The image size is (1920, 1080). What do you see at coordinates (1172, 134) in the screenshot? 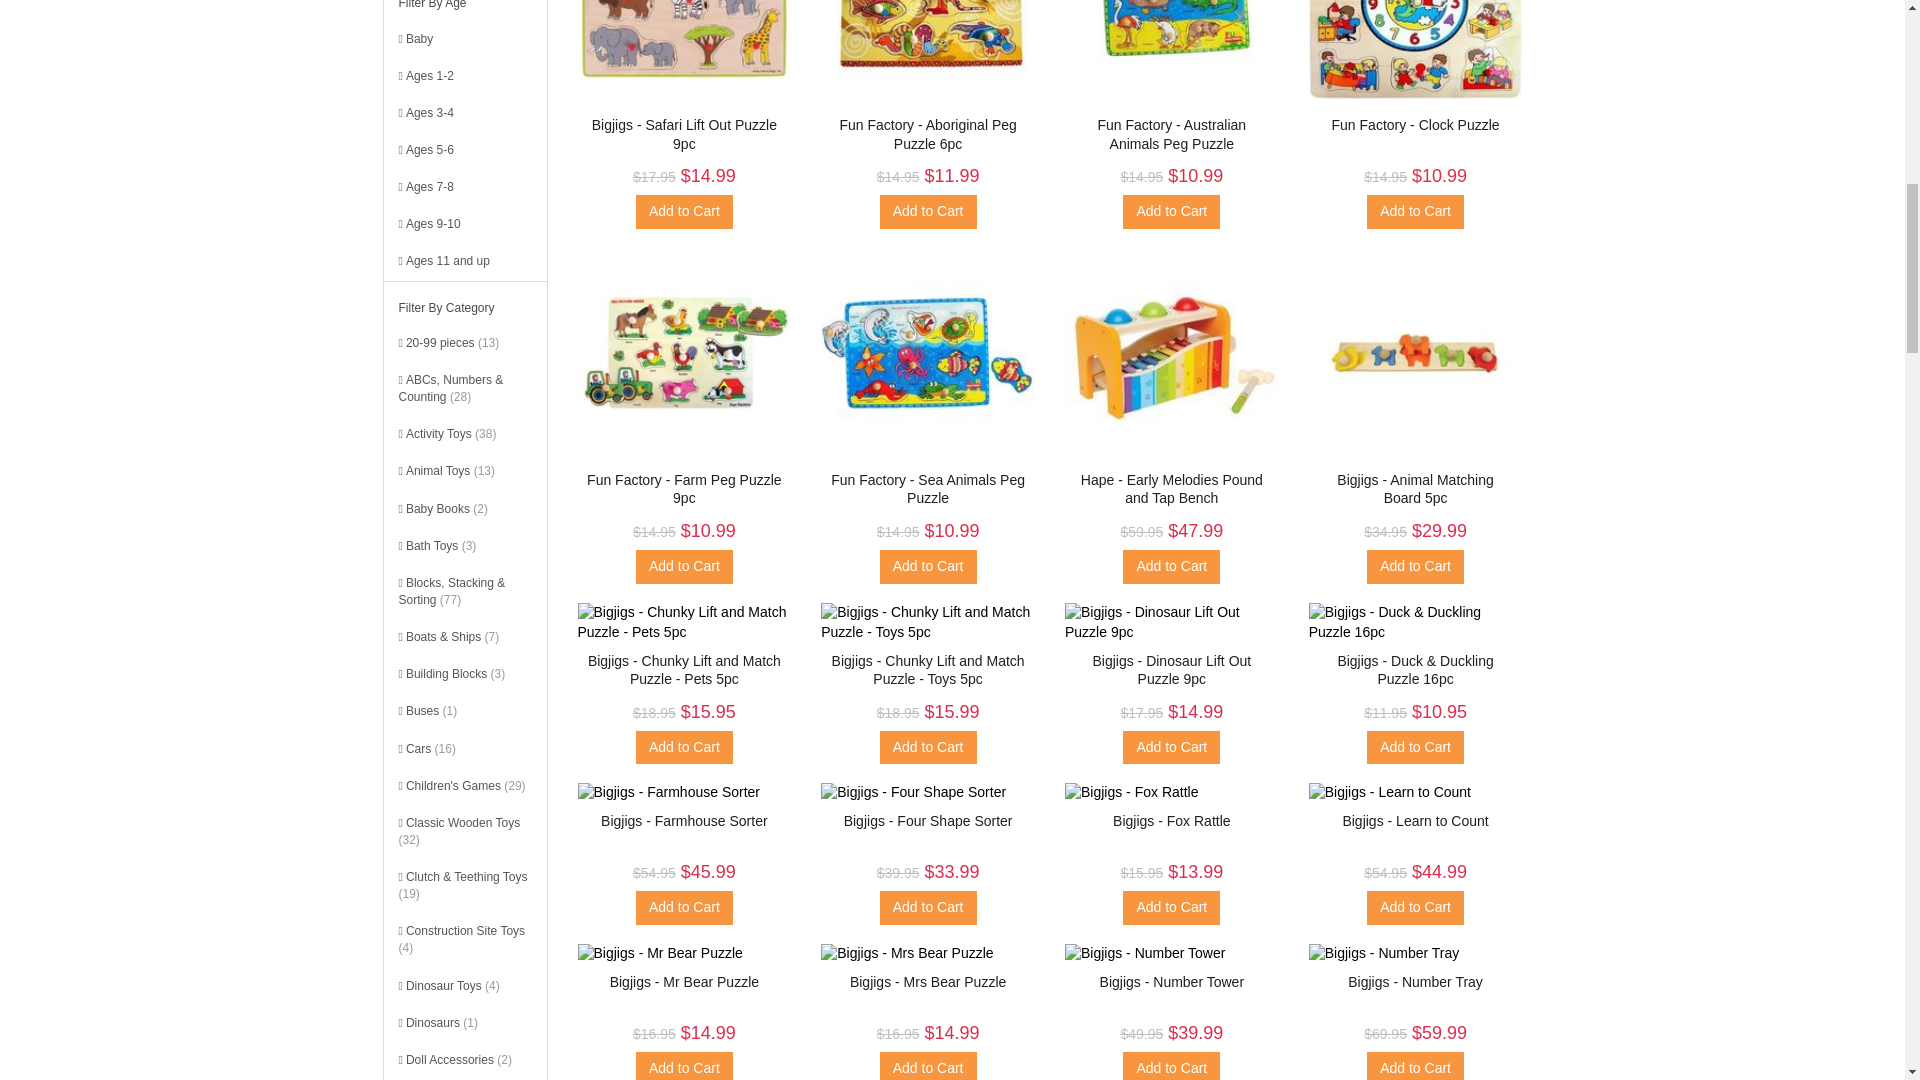
I see `Fun Factory - Australian Animals Peg Puzzle` at bounding box center [1172, 134].